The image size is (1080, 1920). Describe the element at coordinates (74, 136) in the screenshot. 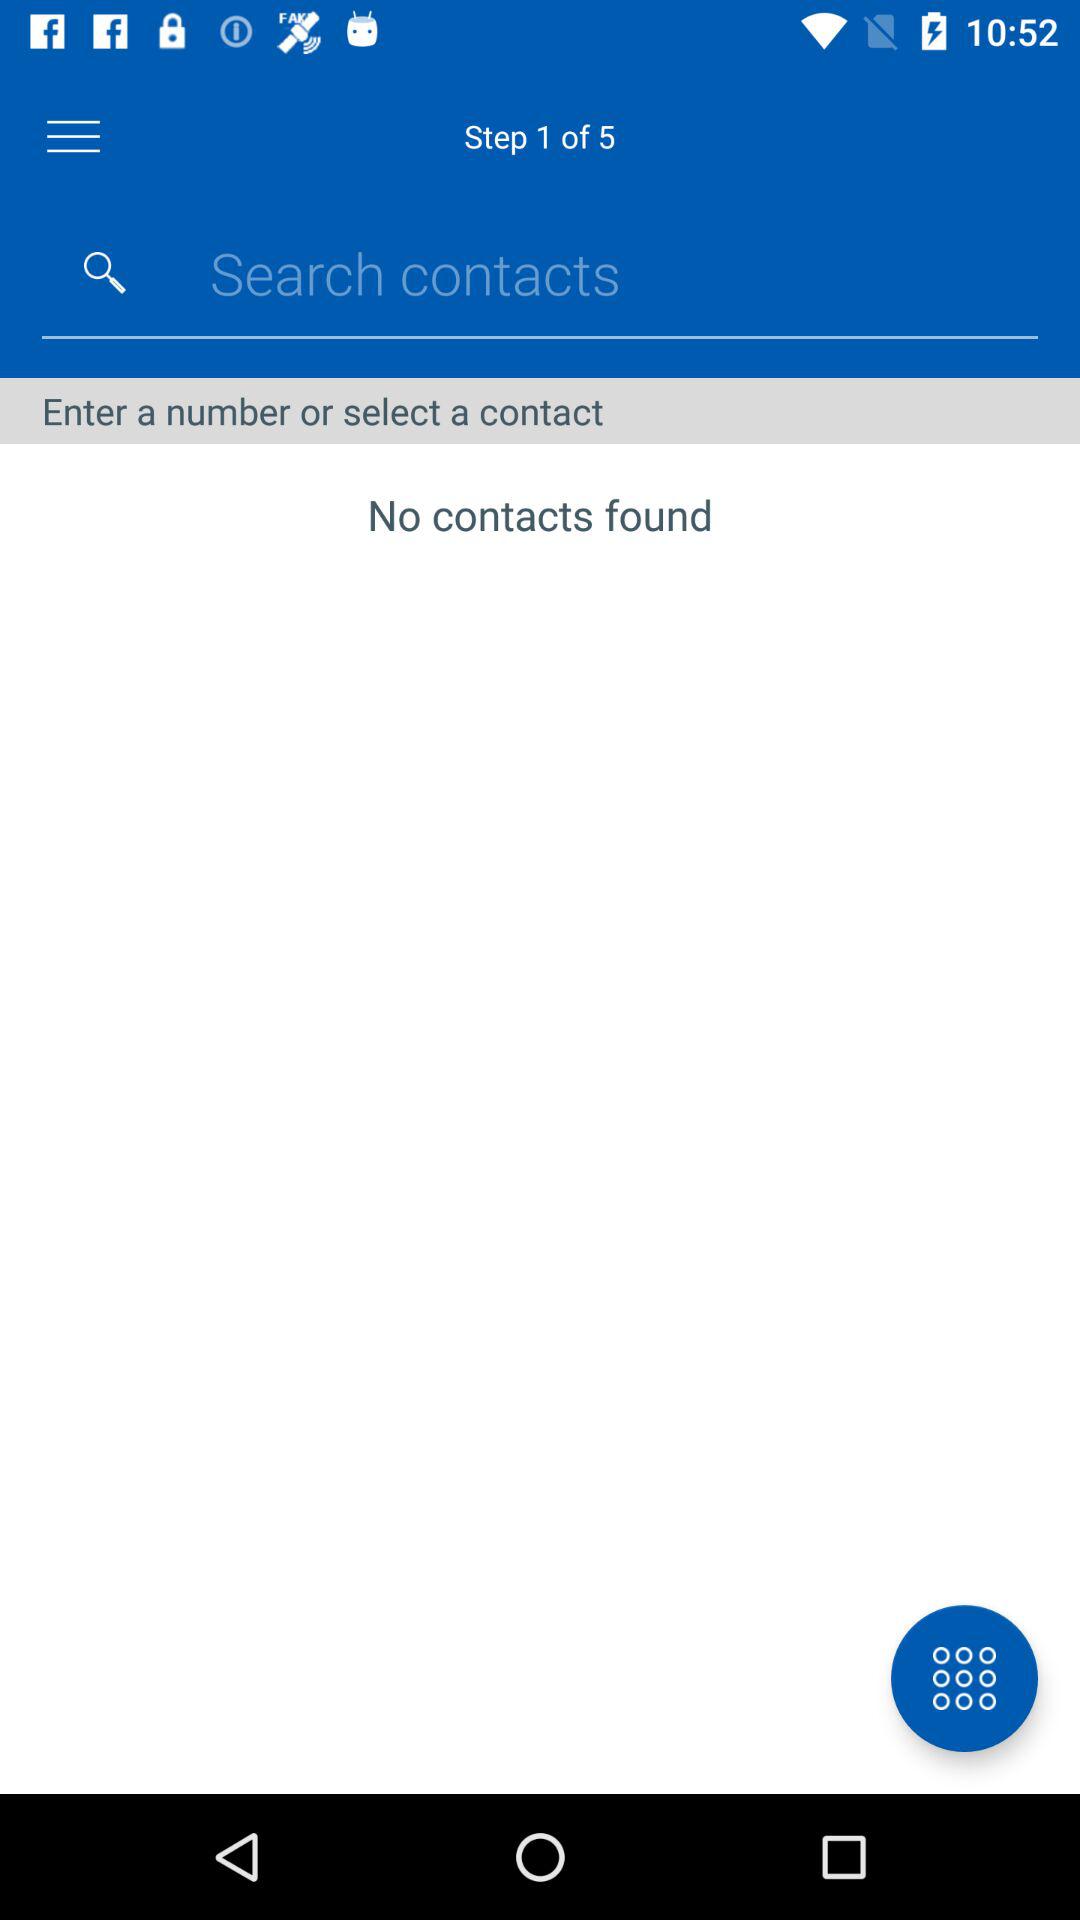

I see `click the menu button` at that location.